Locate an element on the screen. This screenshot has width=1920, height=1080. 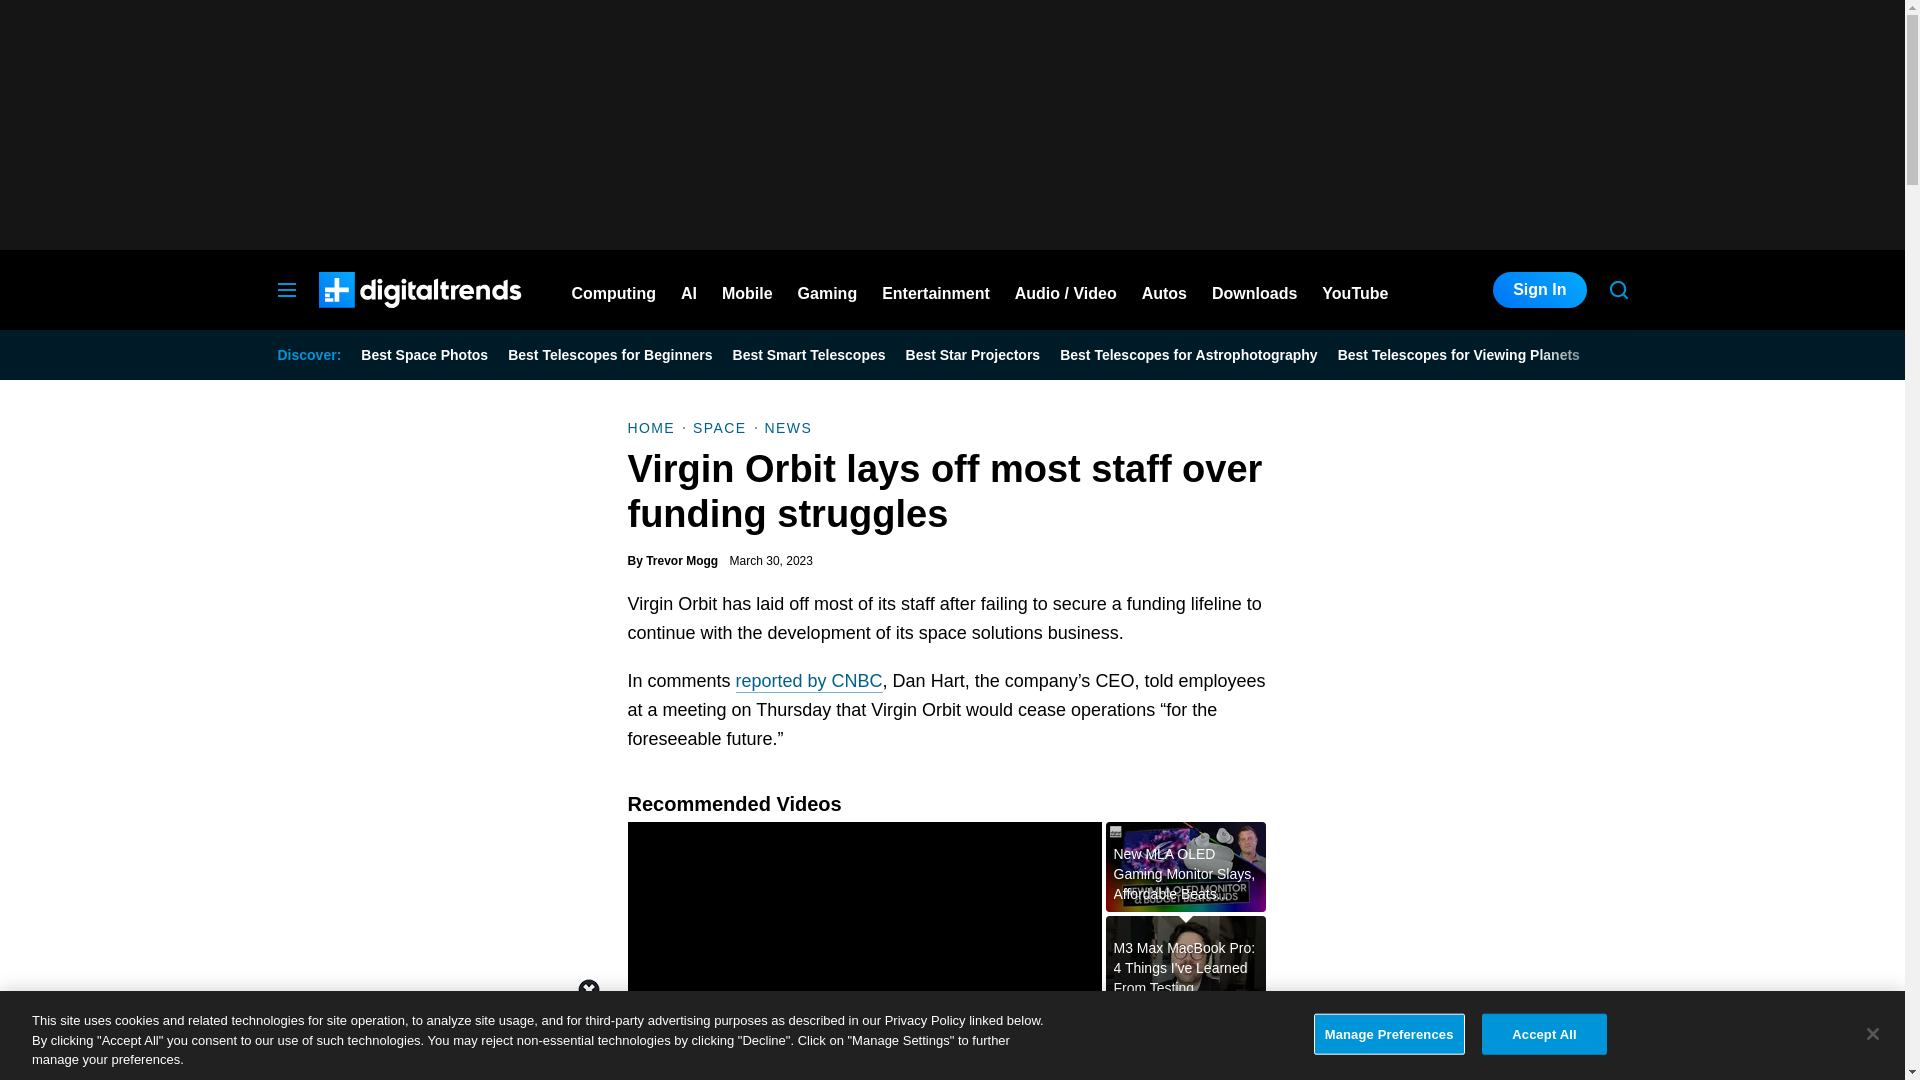
Computing is located at coordinates (614, 290).